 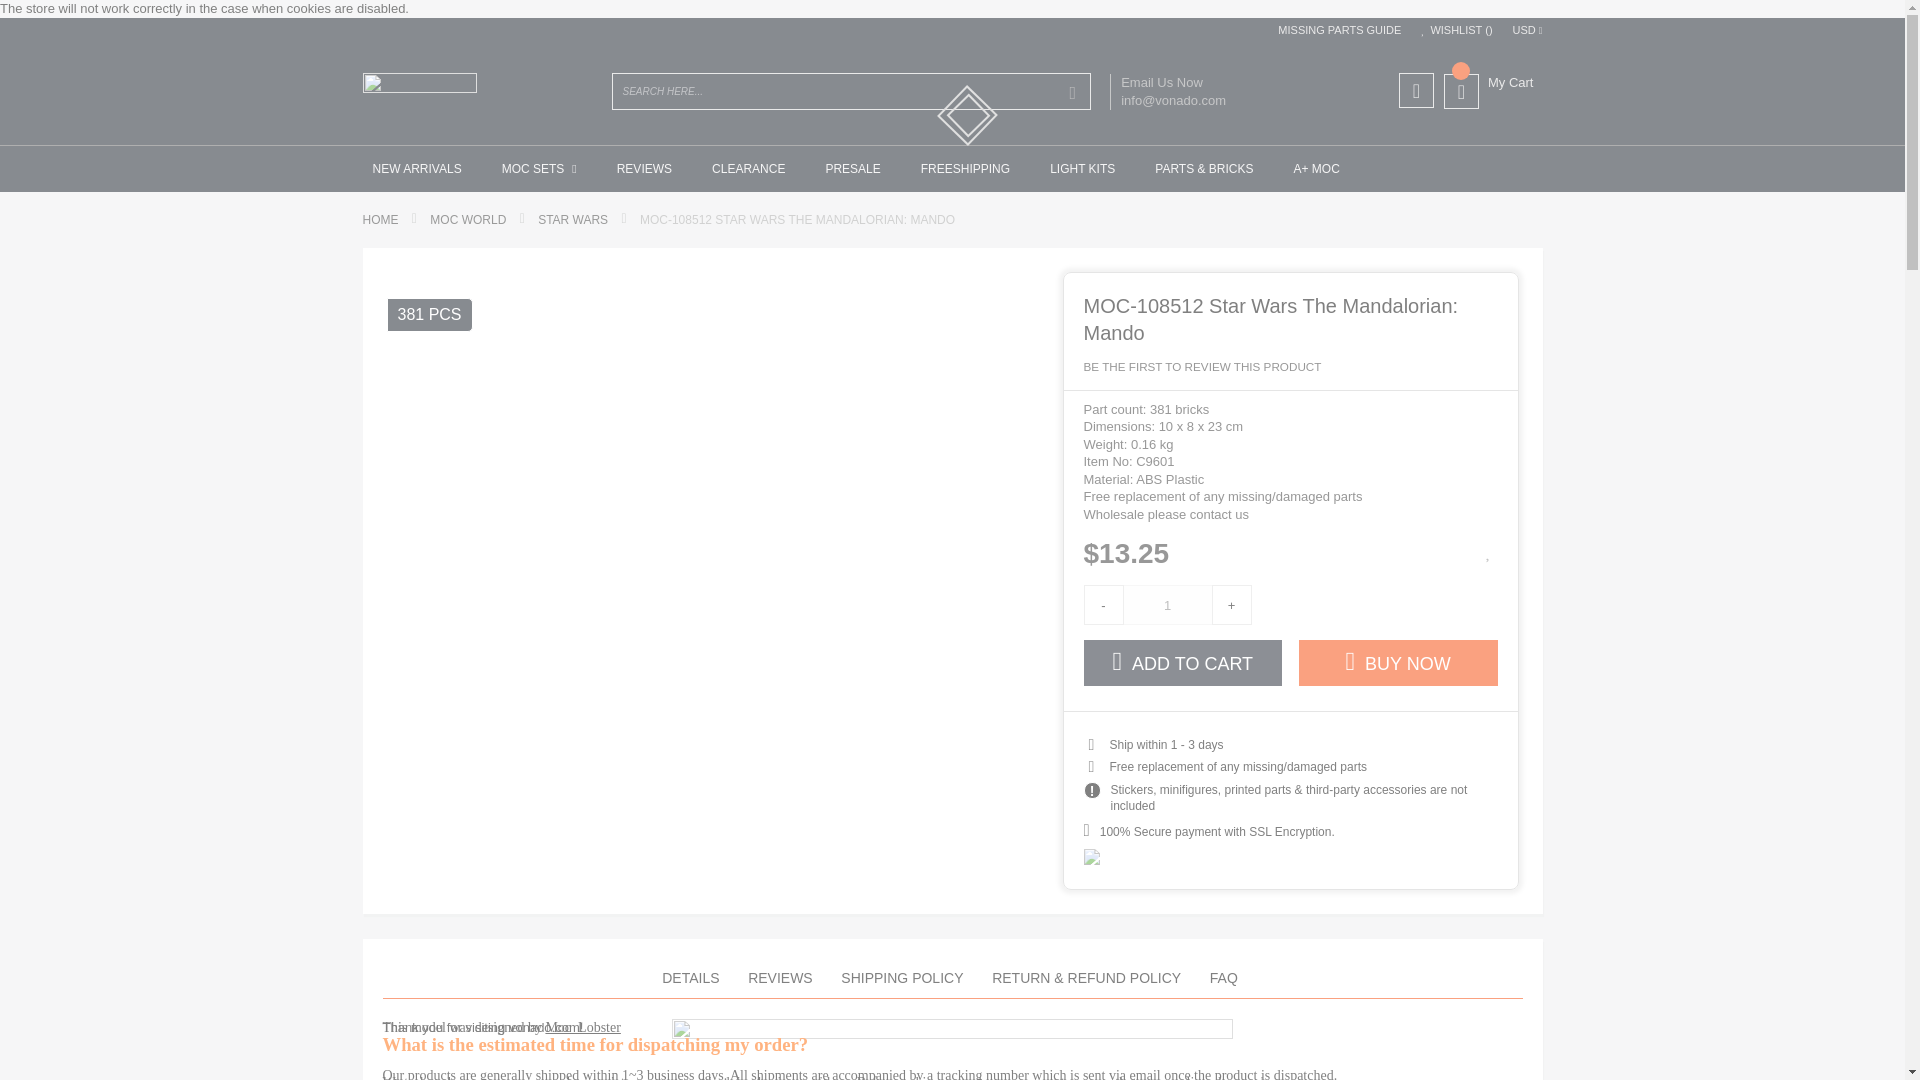 What do you see at coordinates (1488, 82) in the screenshot?
I see `My Cart` at bounding box center [1488, 82].